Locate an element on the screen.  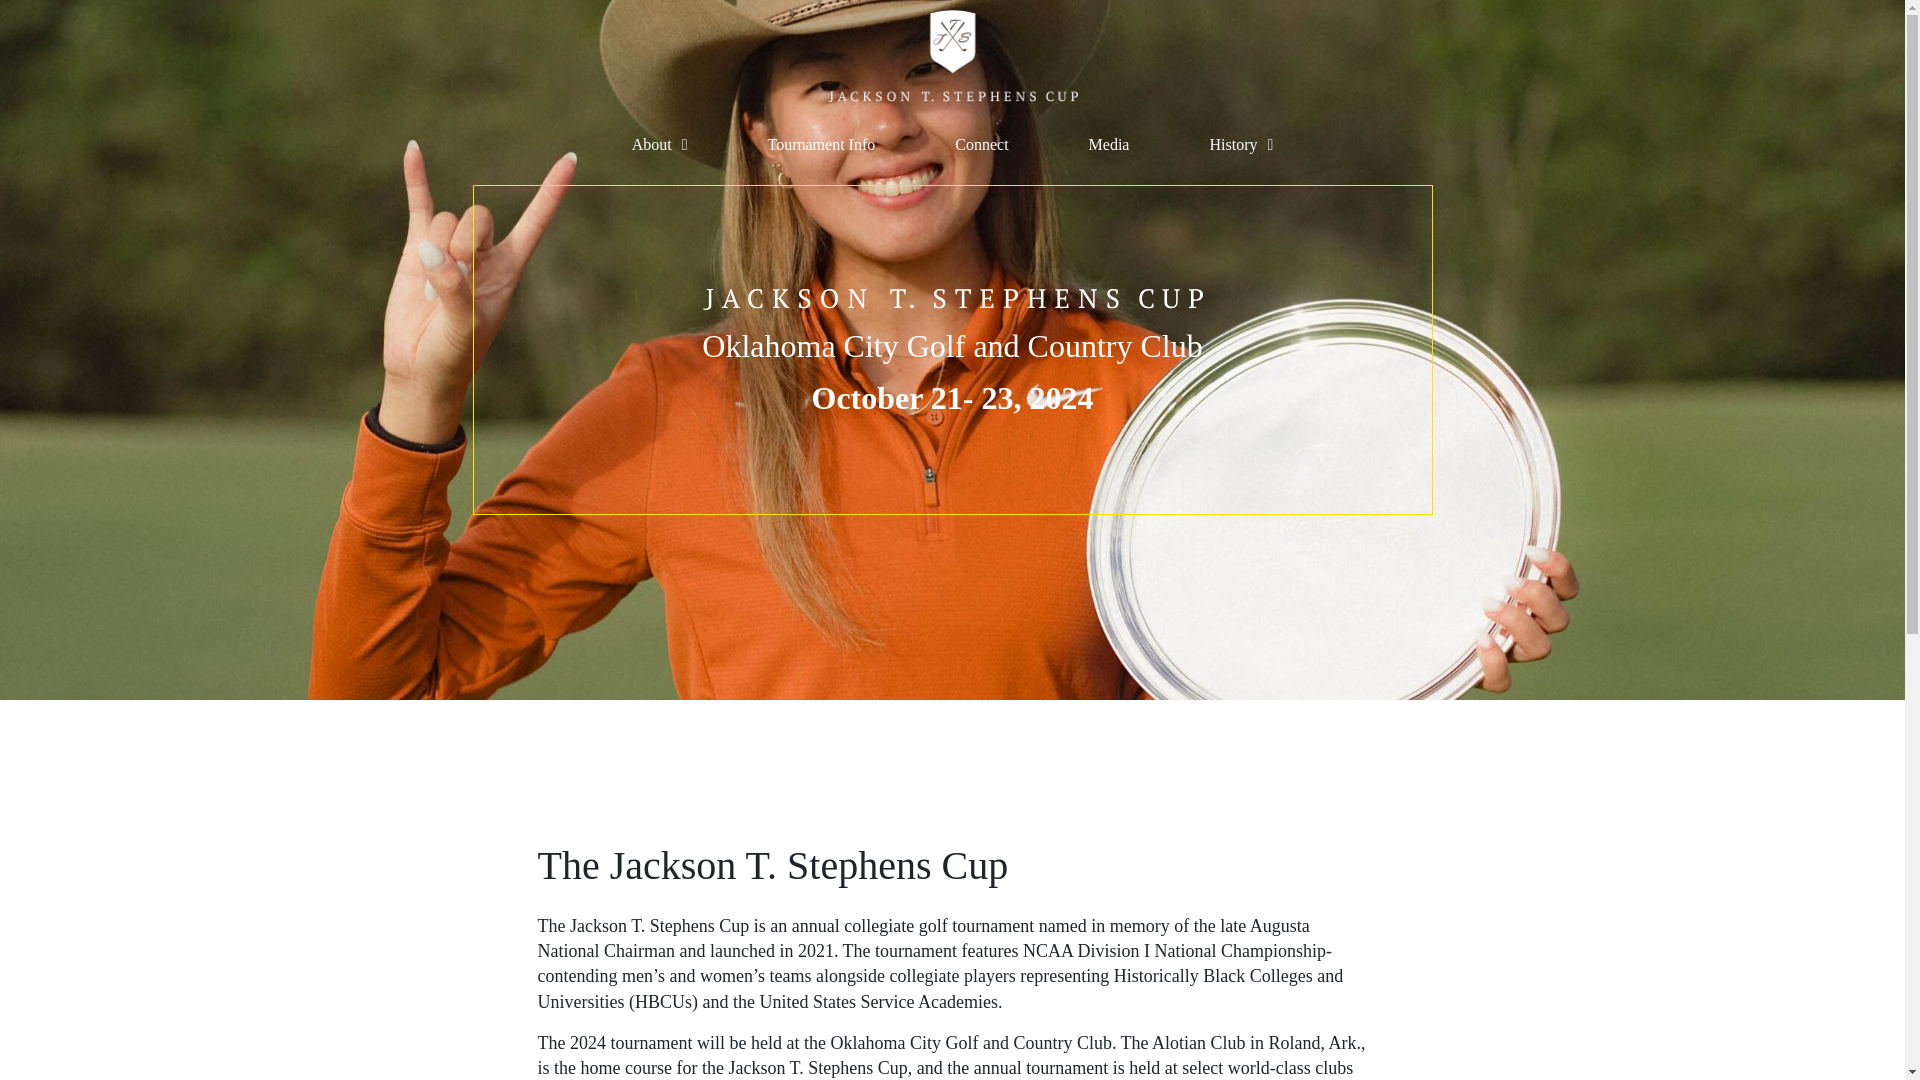
Connect is located at coordinates (981, 145).